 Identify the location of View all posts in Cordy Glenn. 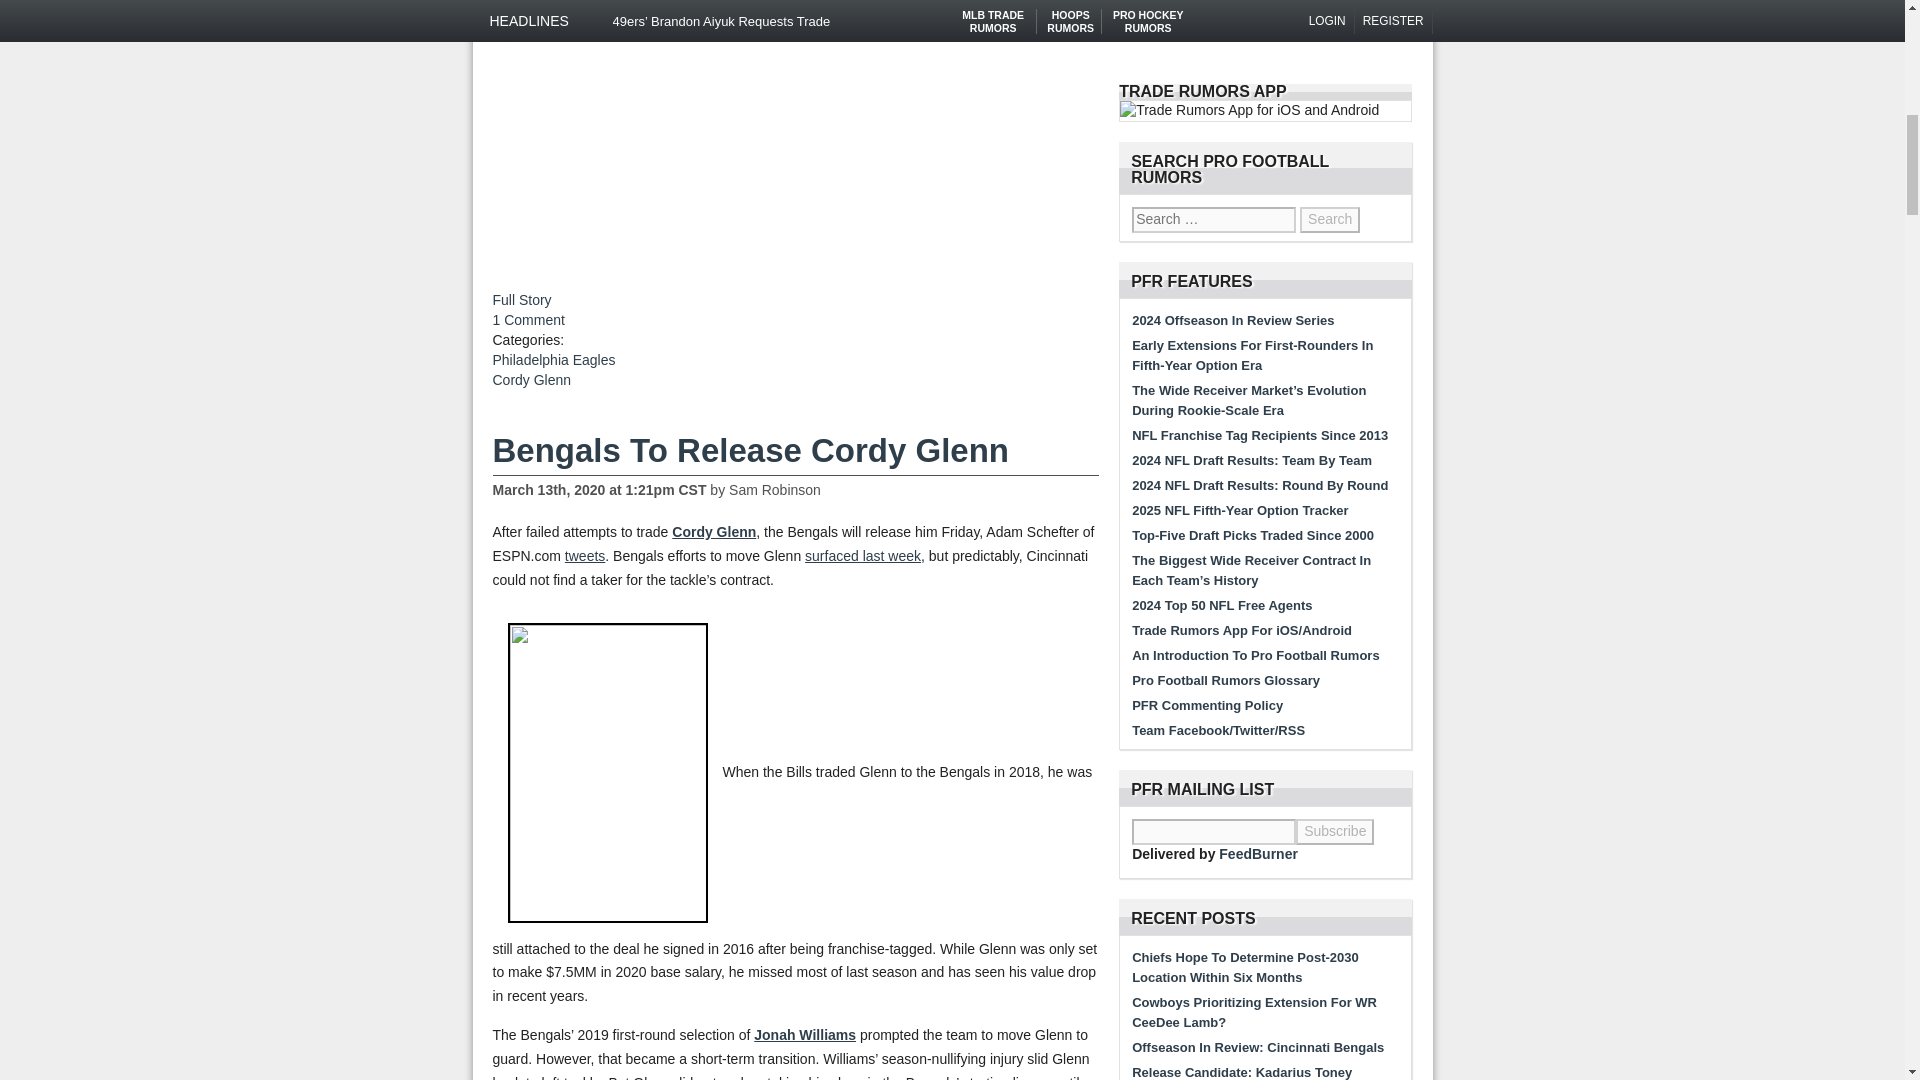
(530, 379).